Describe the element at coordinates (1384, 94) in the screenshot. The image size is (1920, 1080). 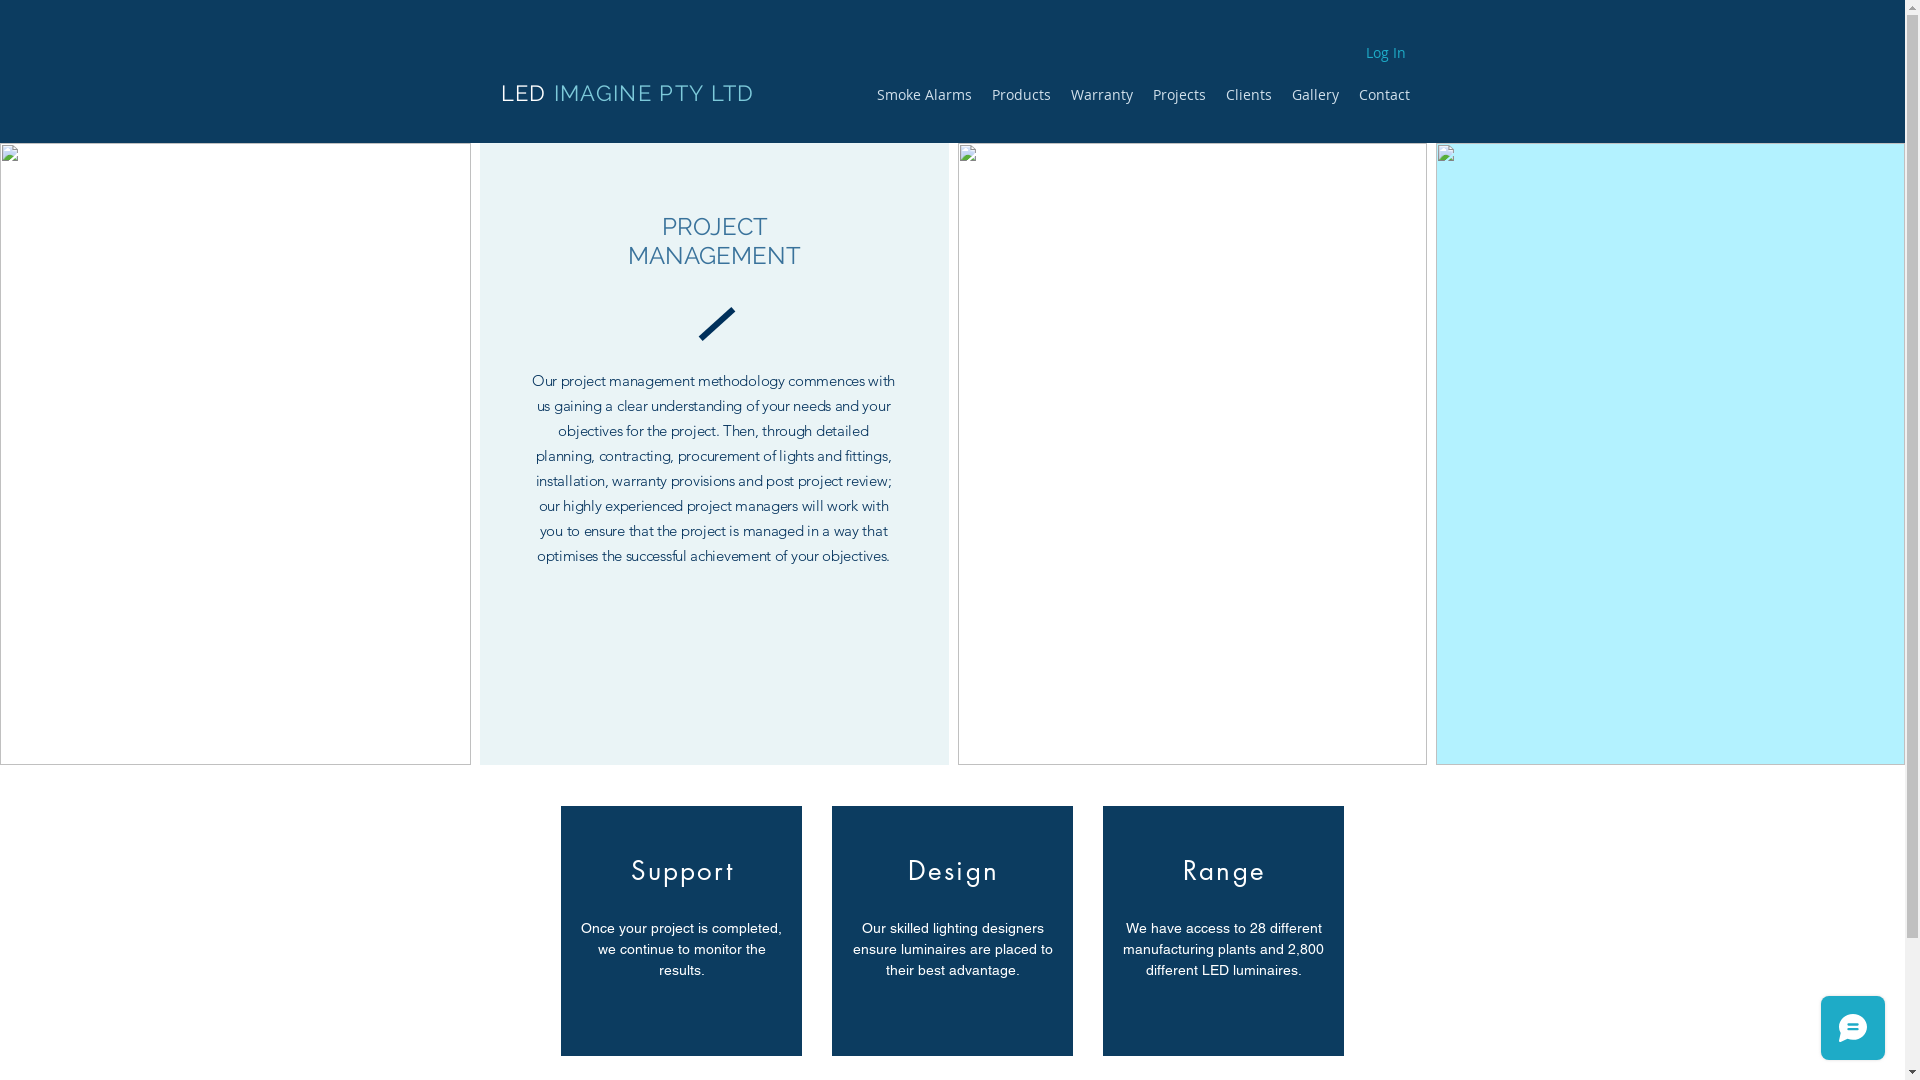
I see `Contact` at that location.